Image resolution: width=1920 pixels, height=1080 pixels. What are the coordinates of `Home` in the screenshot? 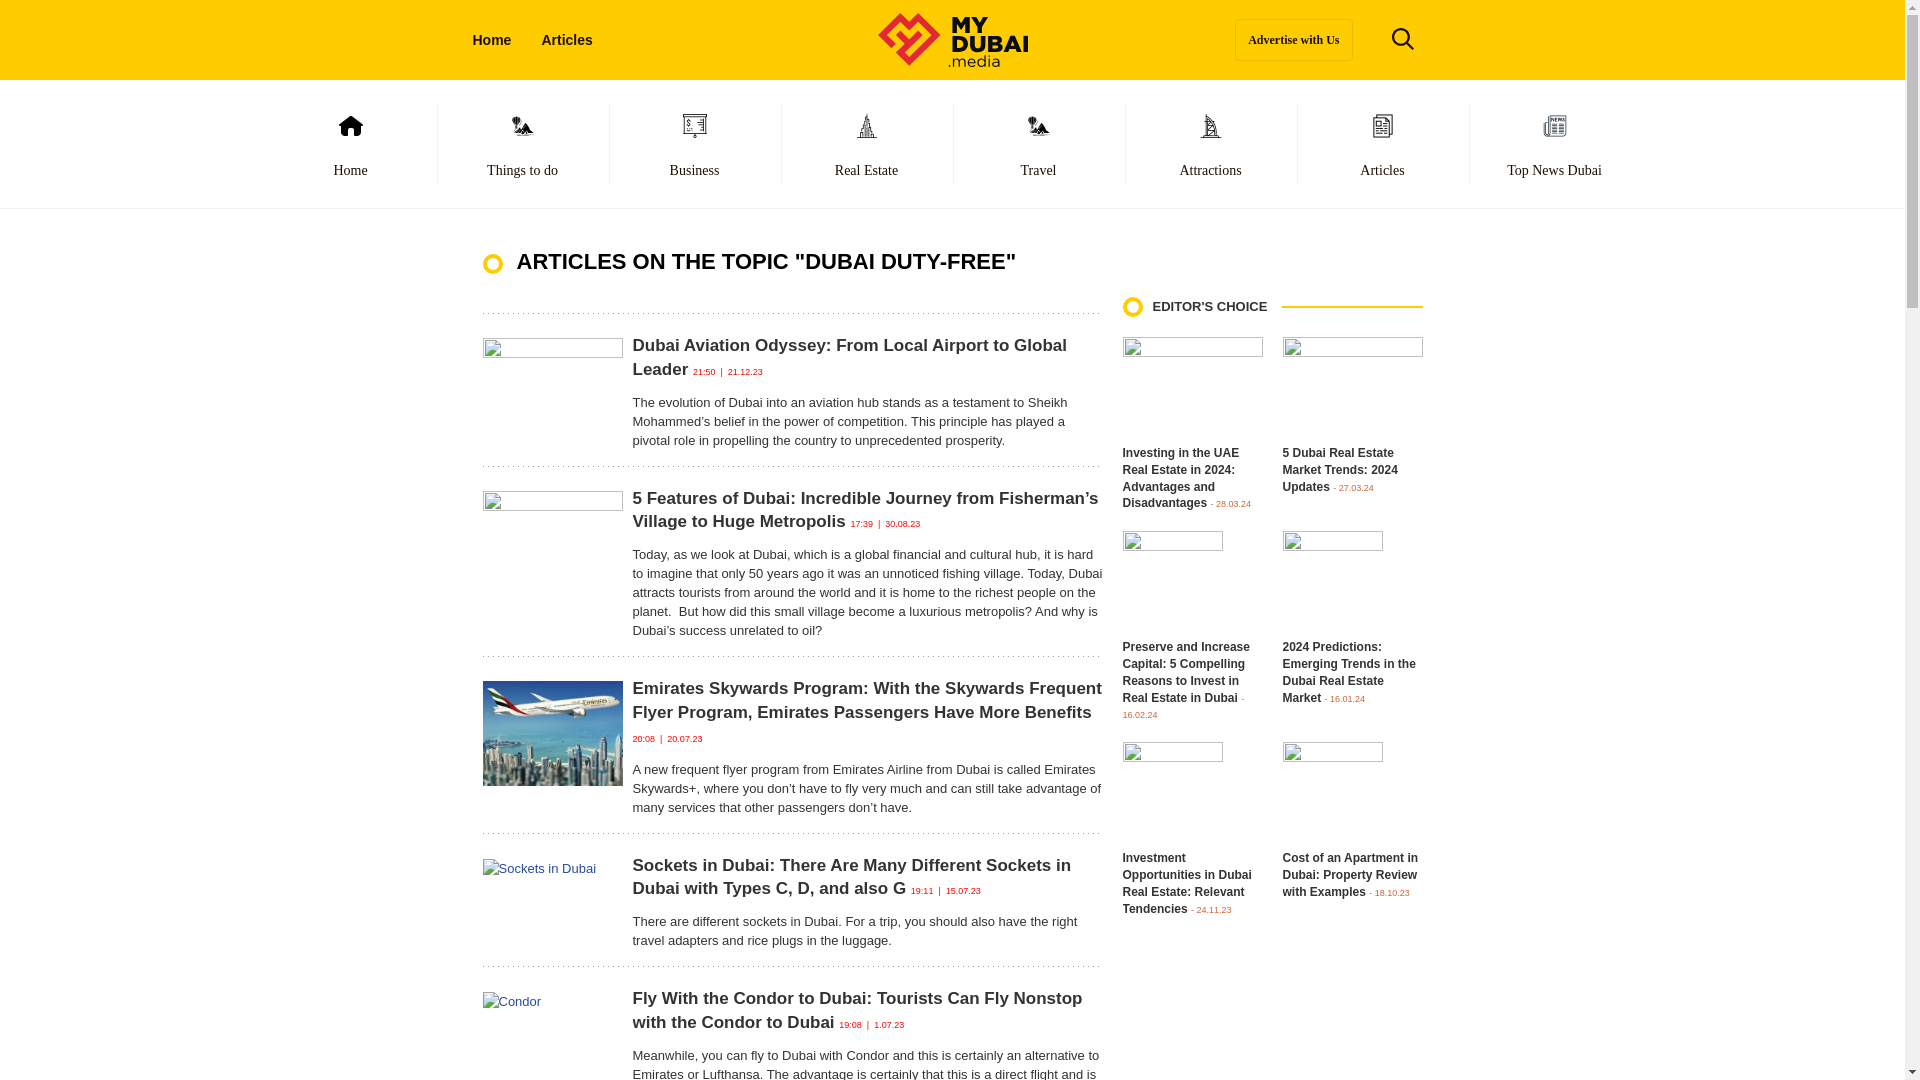 It's located at (350, 144).